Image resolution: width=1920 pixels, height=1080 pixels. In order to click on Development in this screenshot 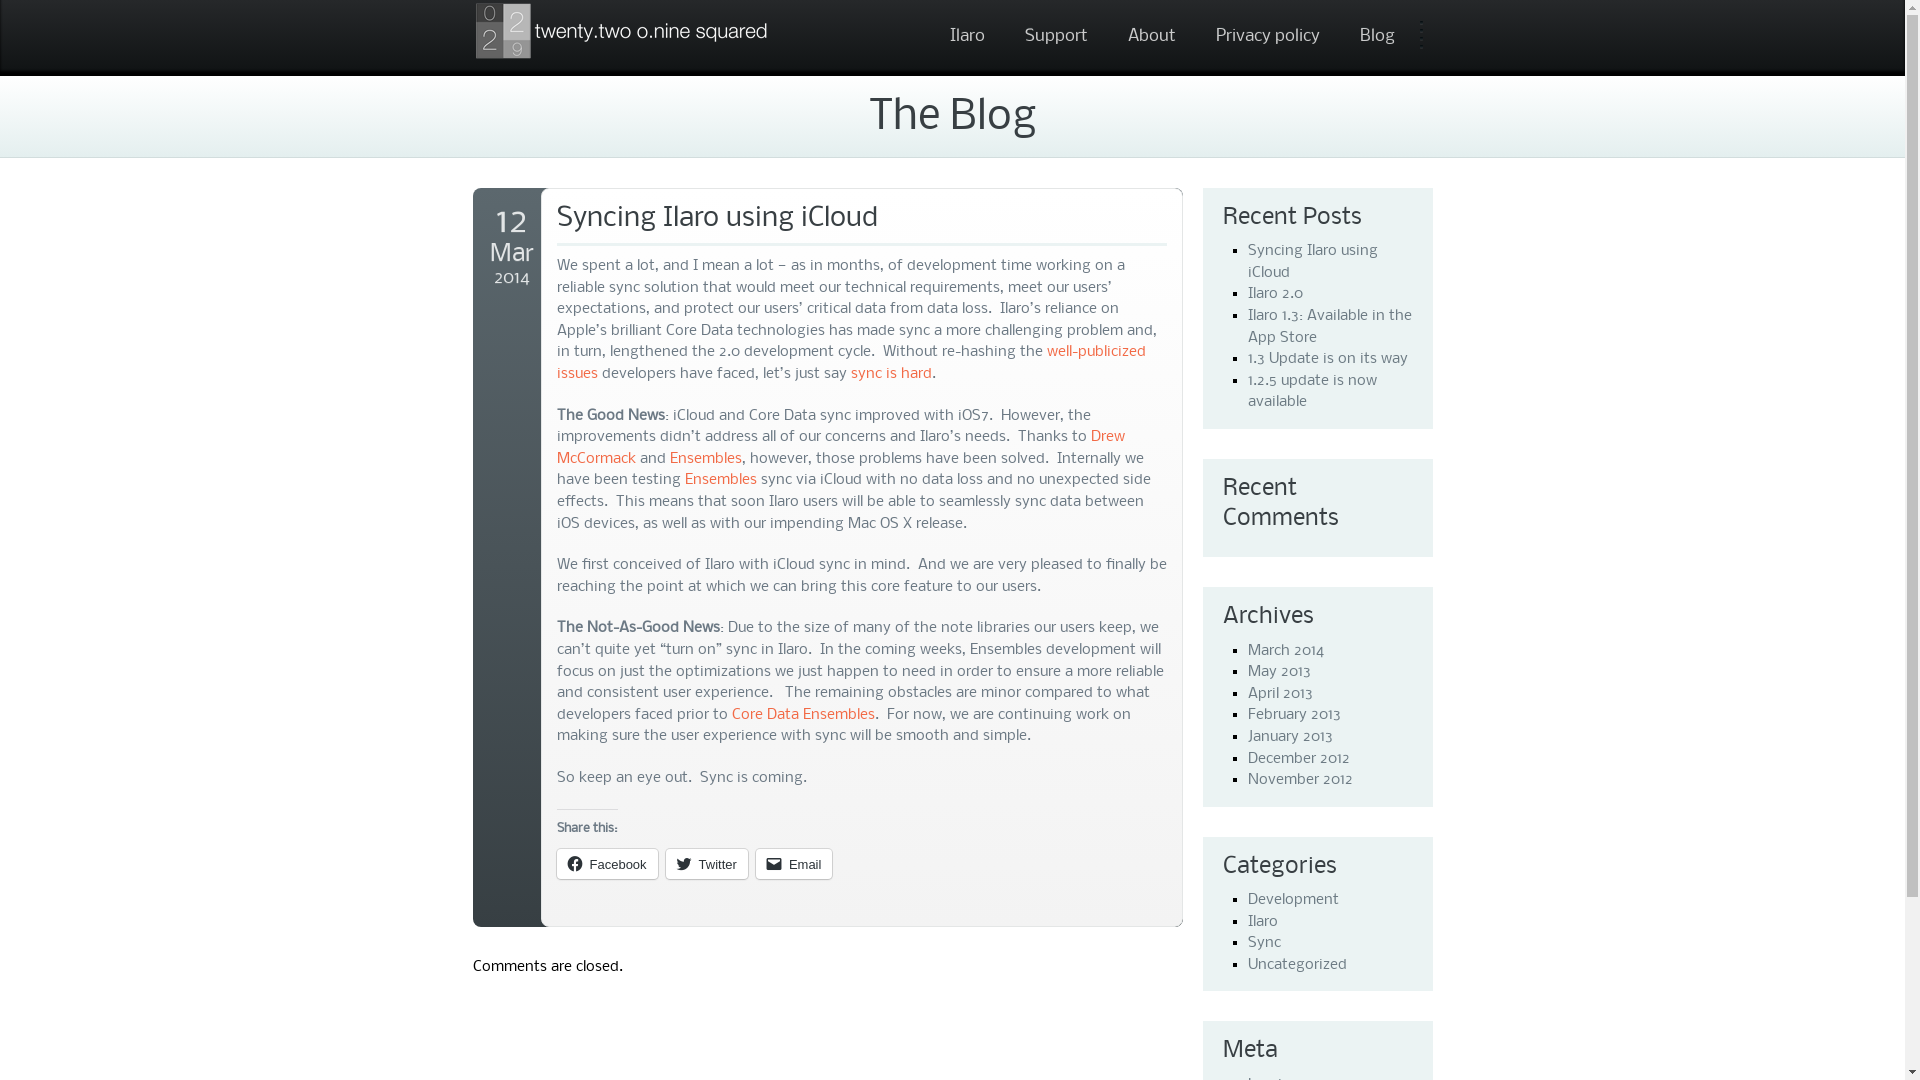, I will do `click(1294, 900)`.